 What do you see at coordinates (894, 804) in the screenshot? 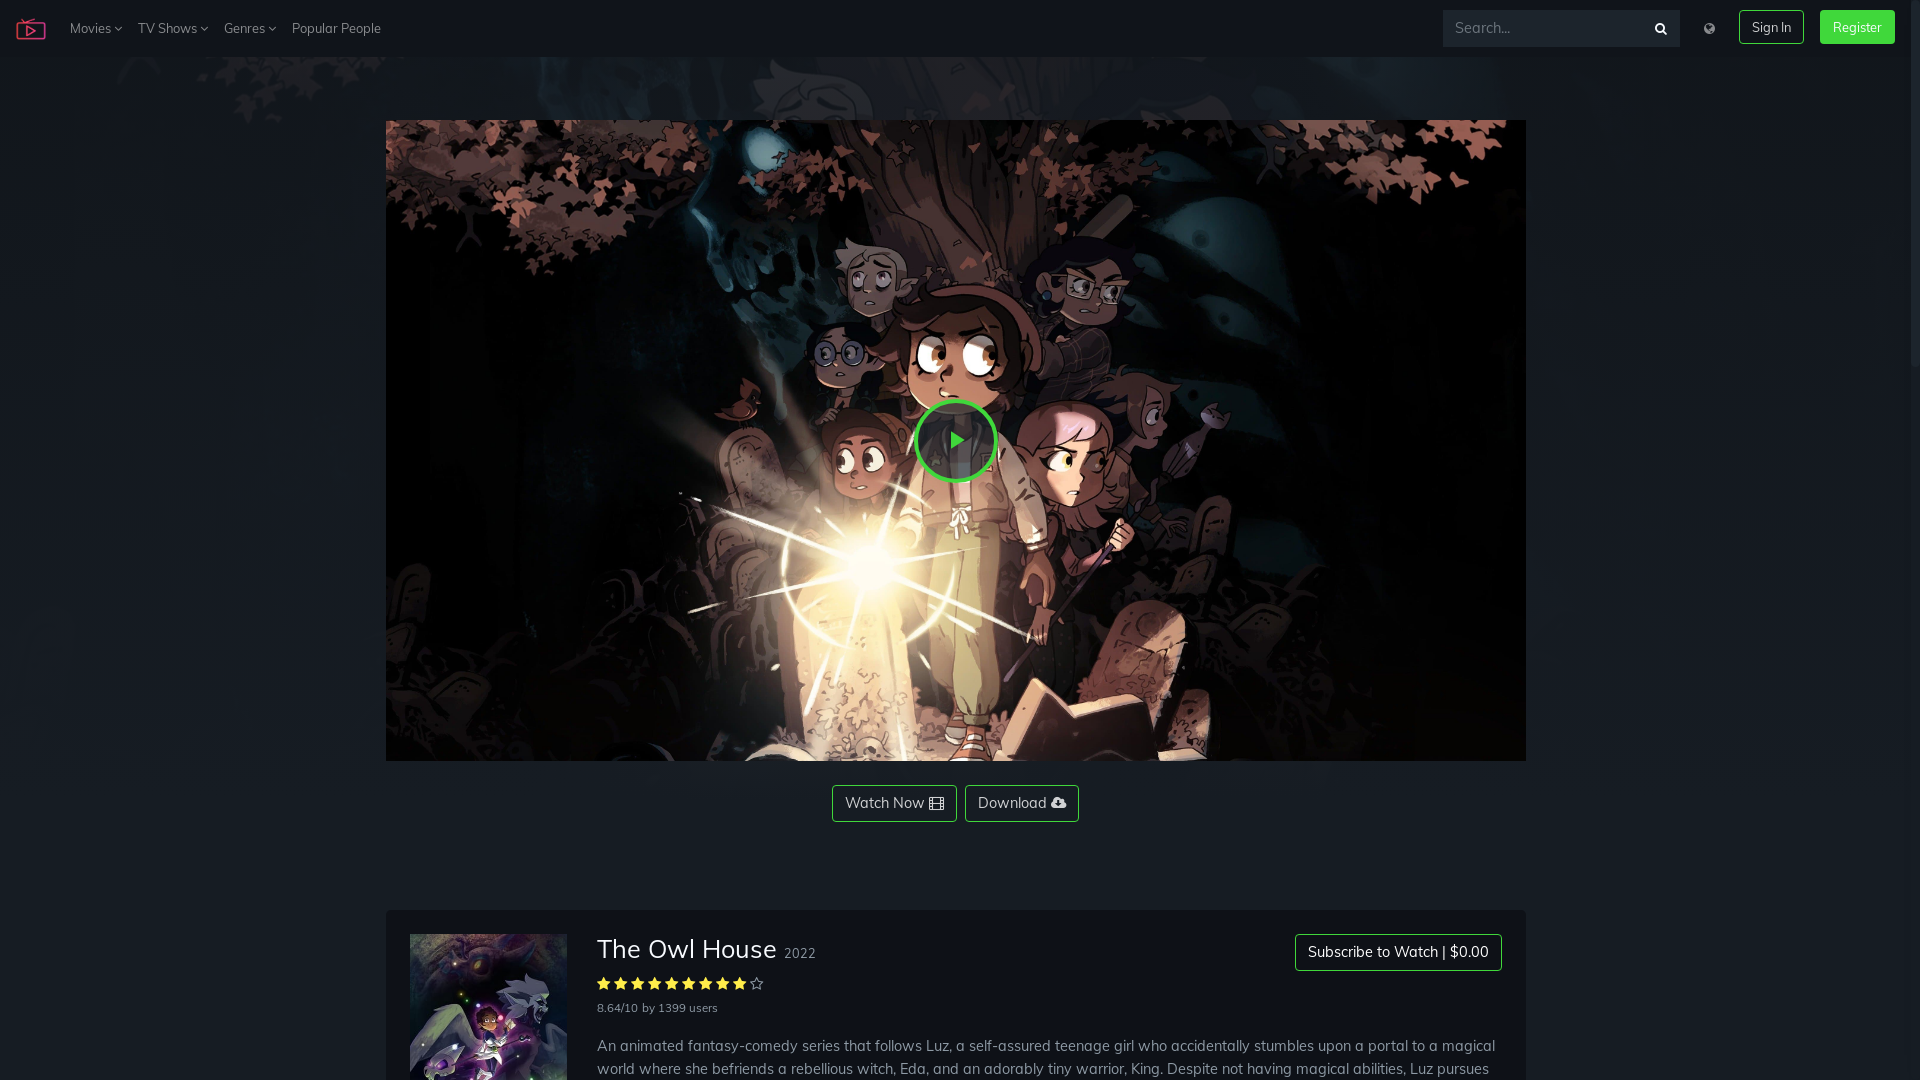
I see `Watch Now` at bounding box center [894, 804].